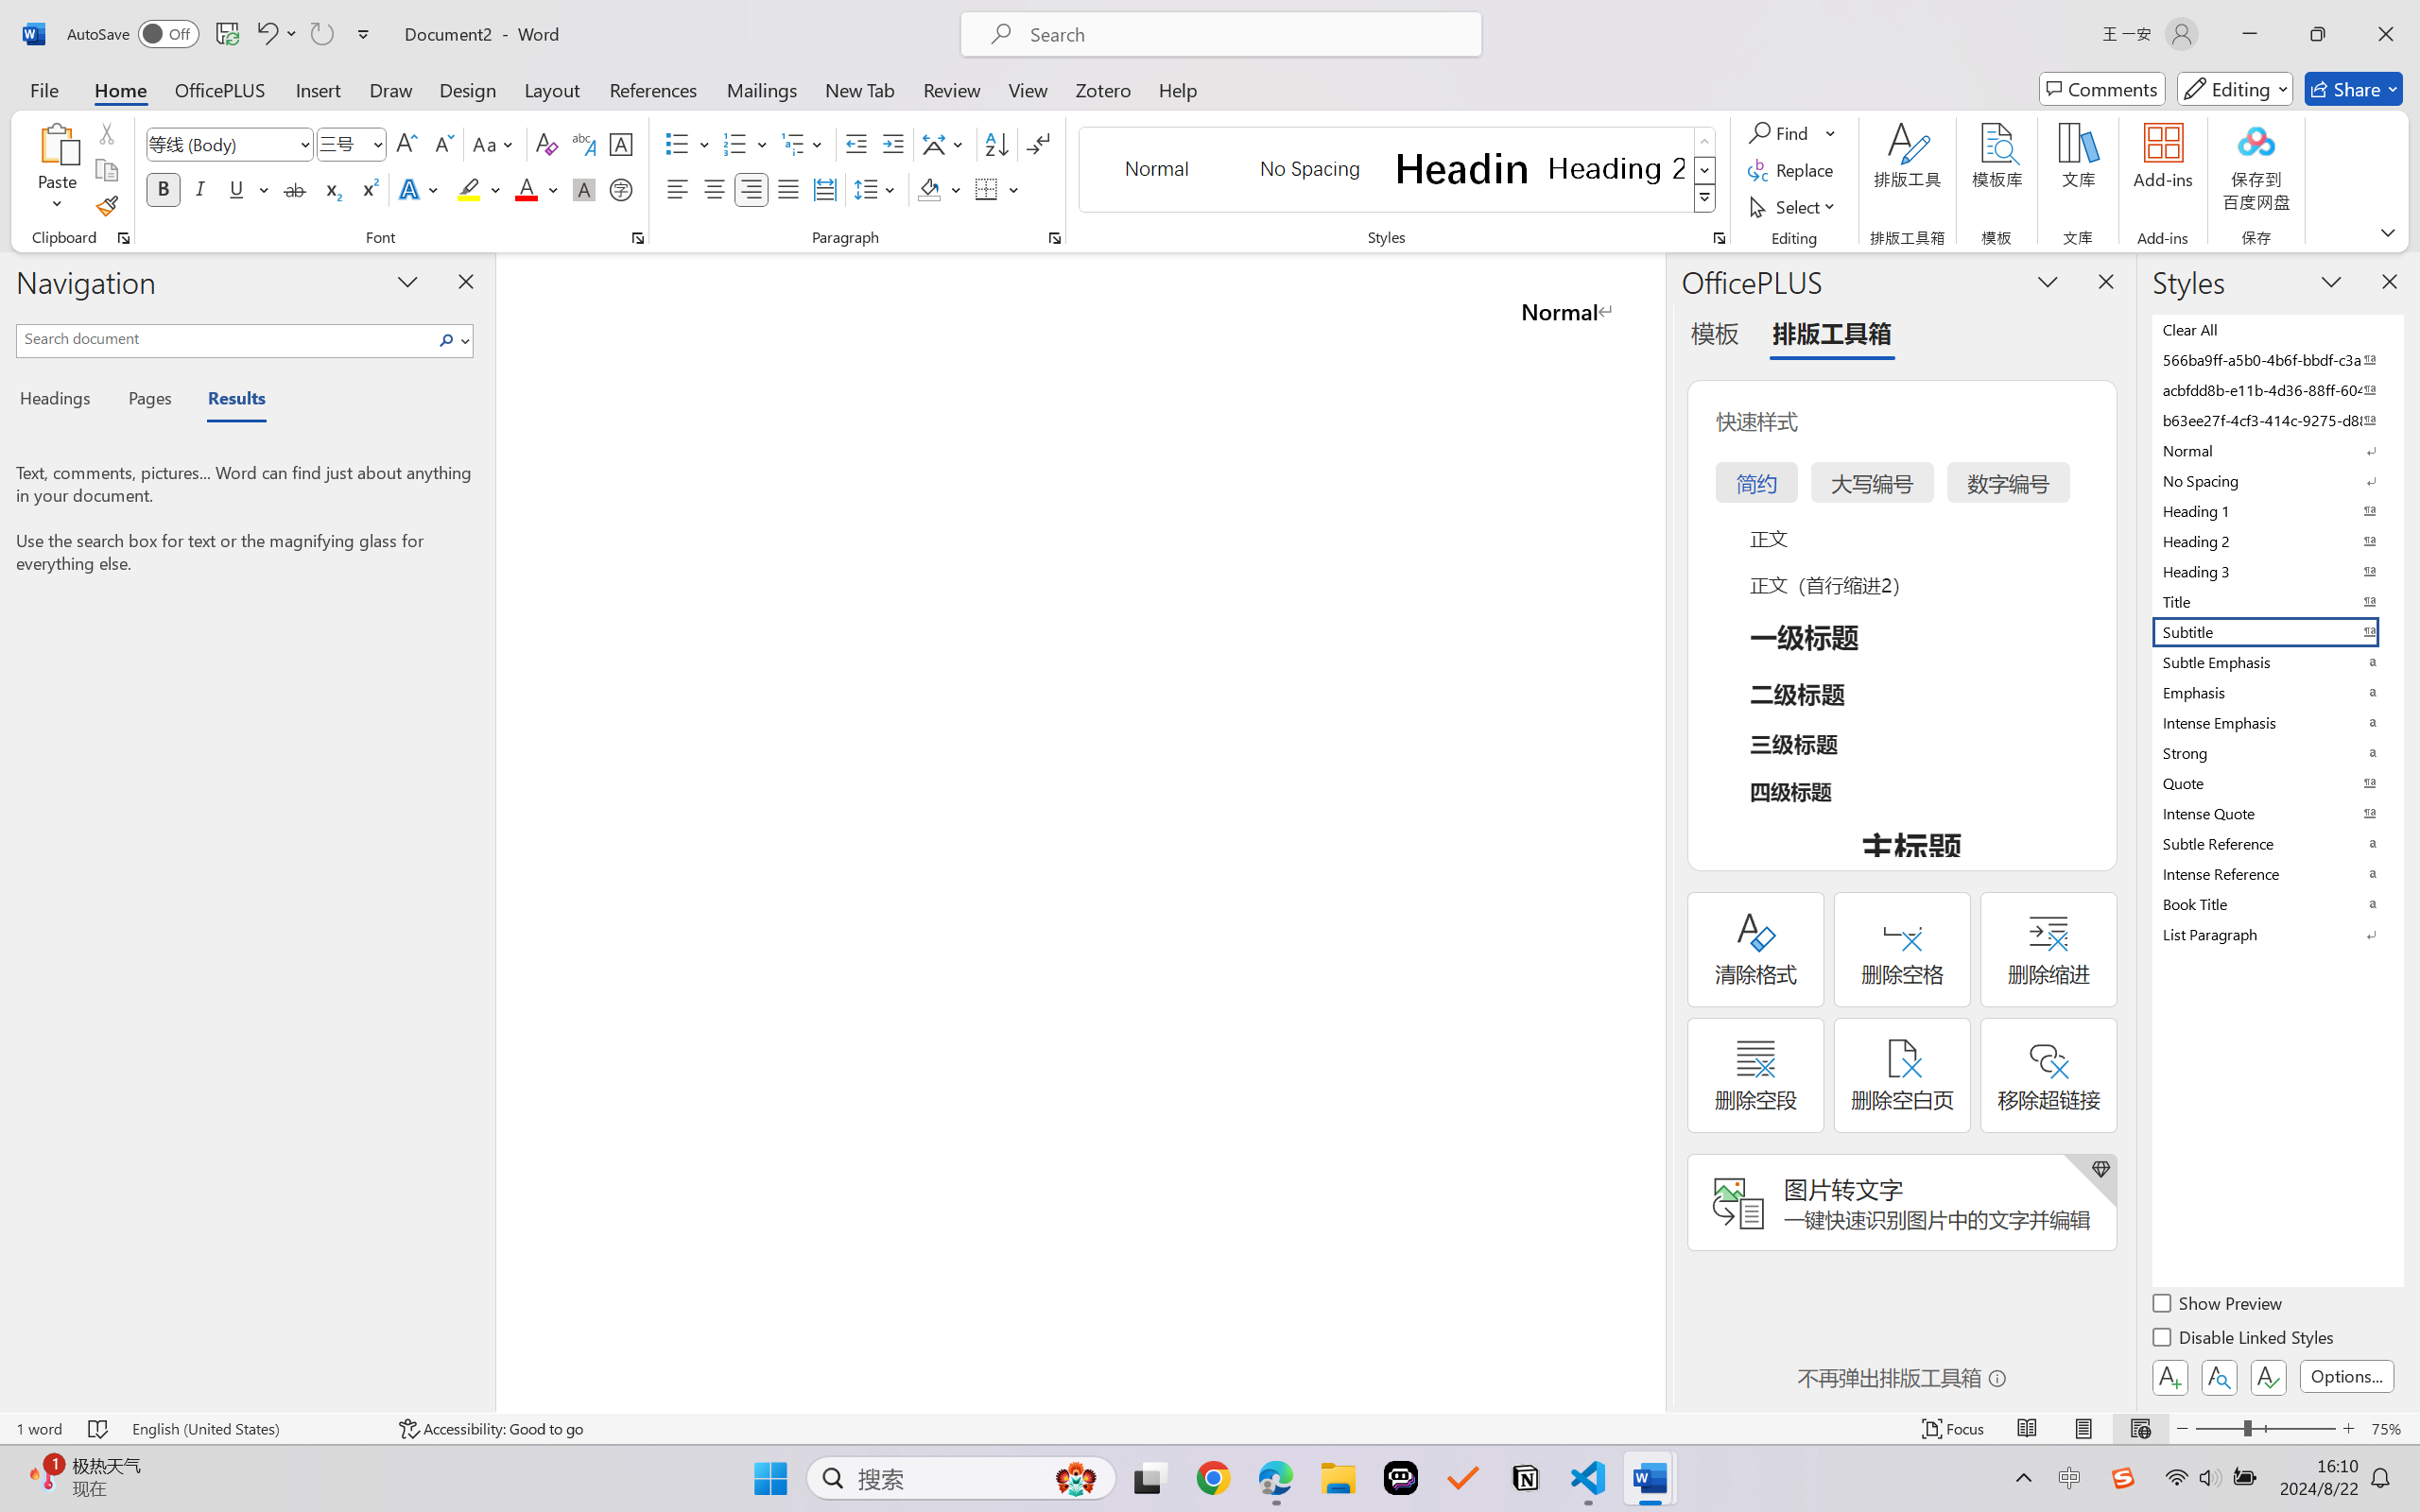  Describe the element at coordinates (106, 132) in the screenshot. I see `Cut` at that location.